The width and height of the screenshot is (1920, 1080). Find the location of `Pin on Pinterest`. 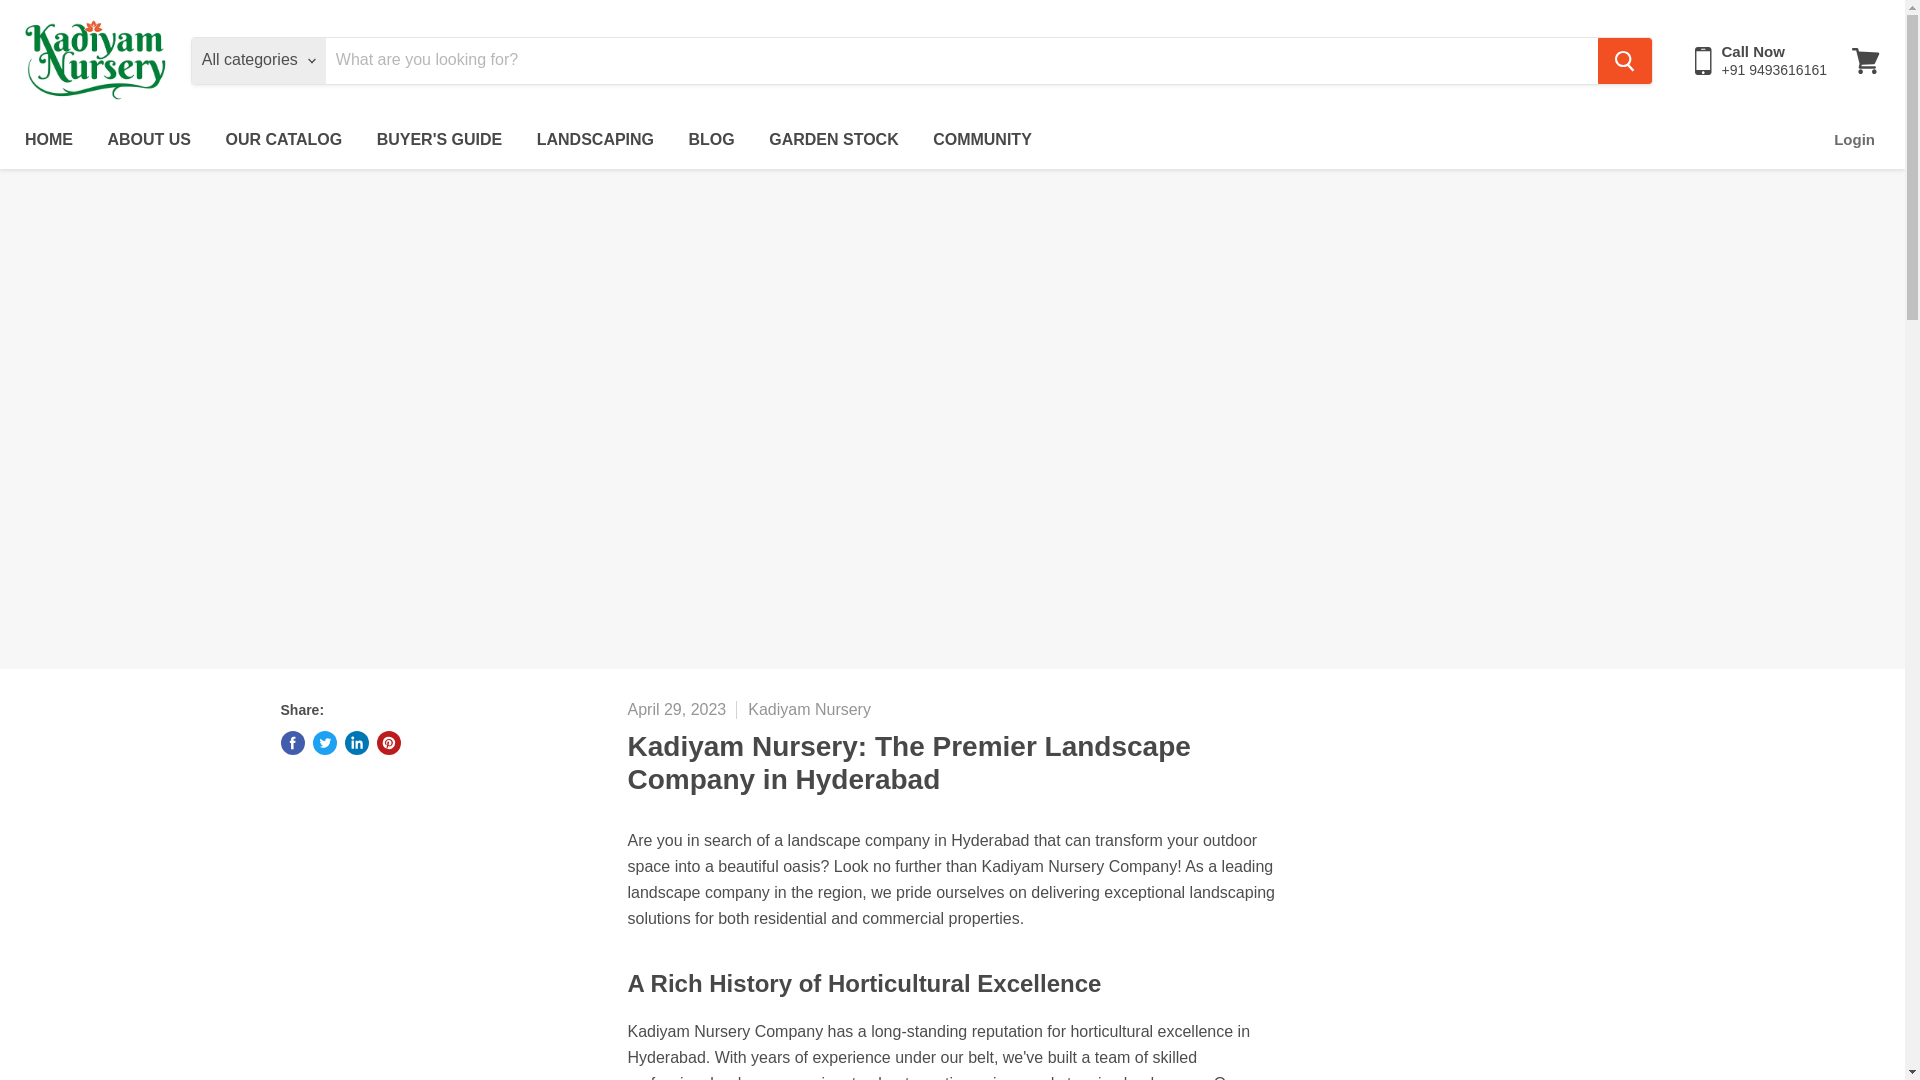

Pin on Pinterest is located at coordinates (388, 742).